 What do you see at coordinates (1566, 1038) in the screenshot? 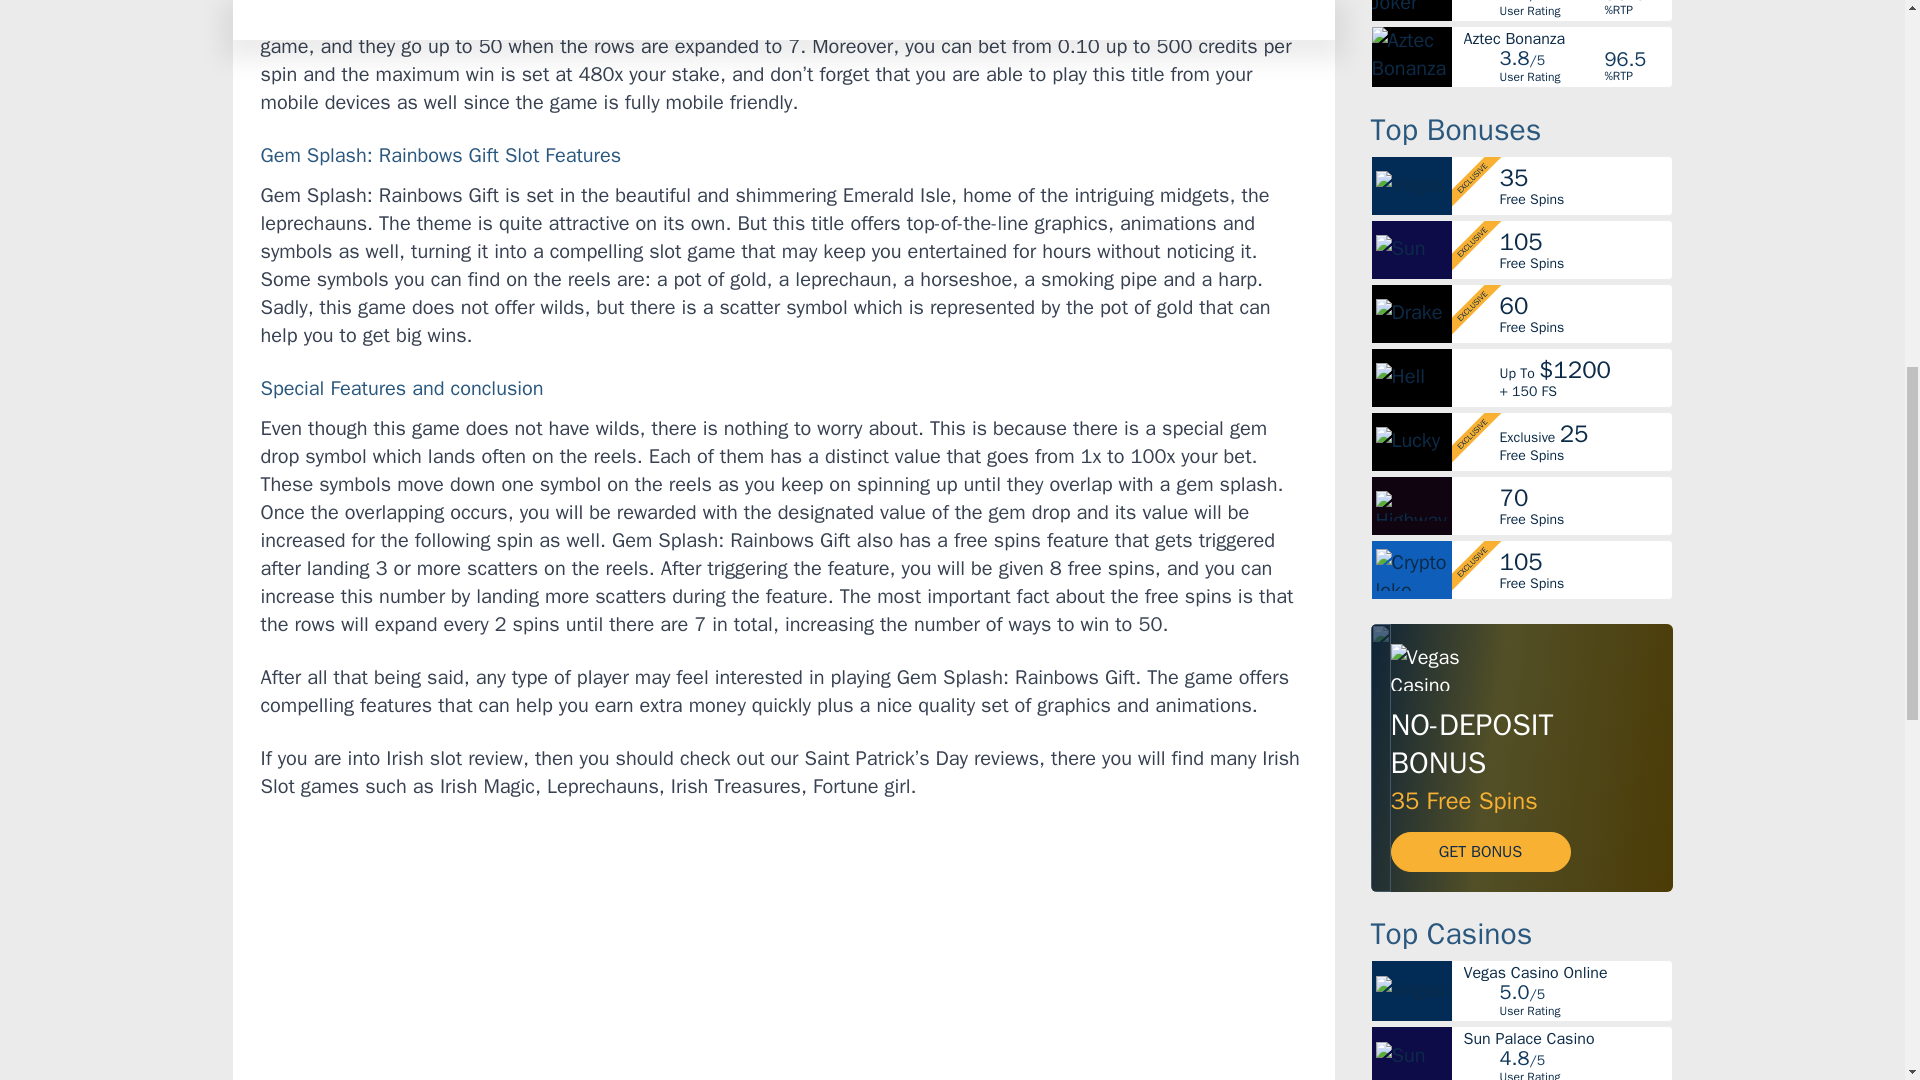
I see `Sun Palace Casino` at bounding box center [1566, 1038].